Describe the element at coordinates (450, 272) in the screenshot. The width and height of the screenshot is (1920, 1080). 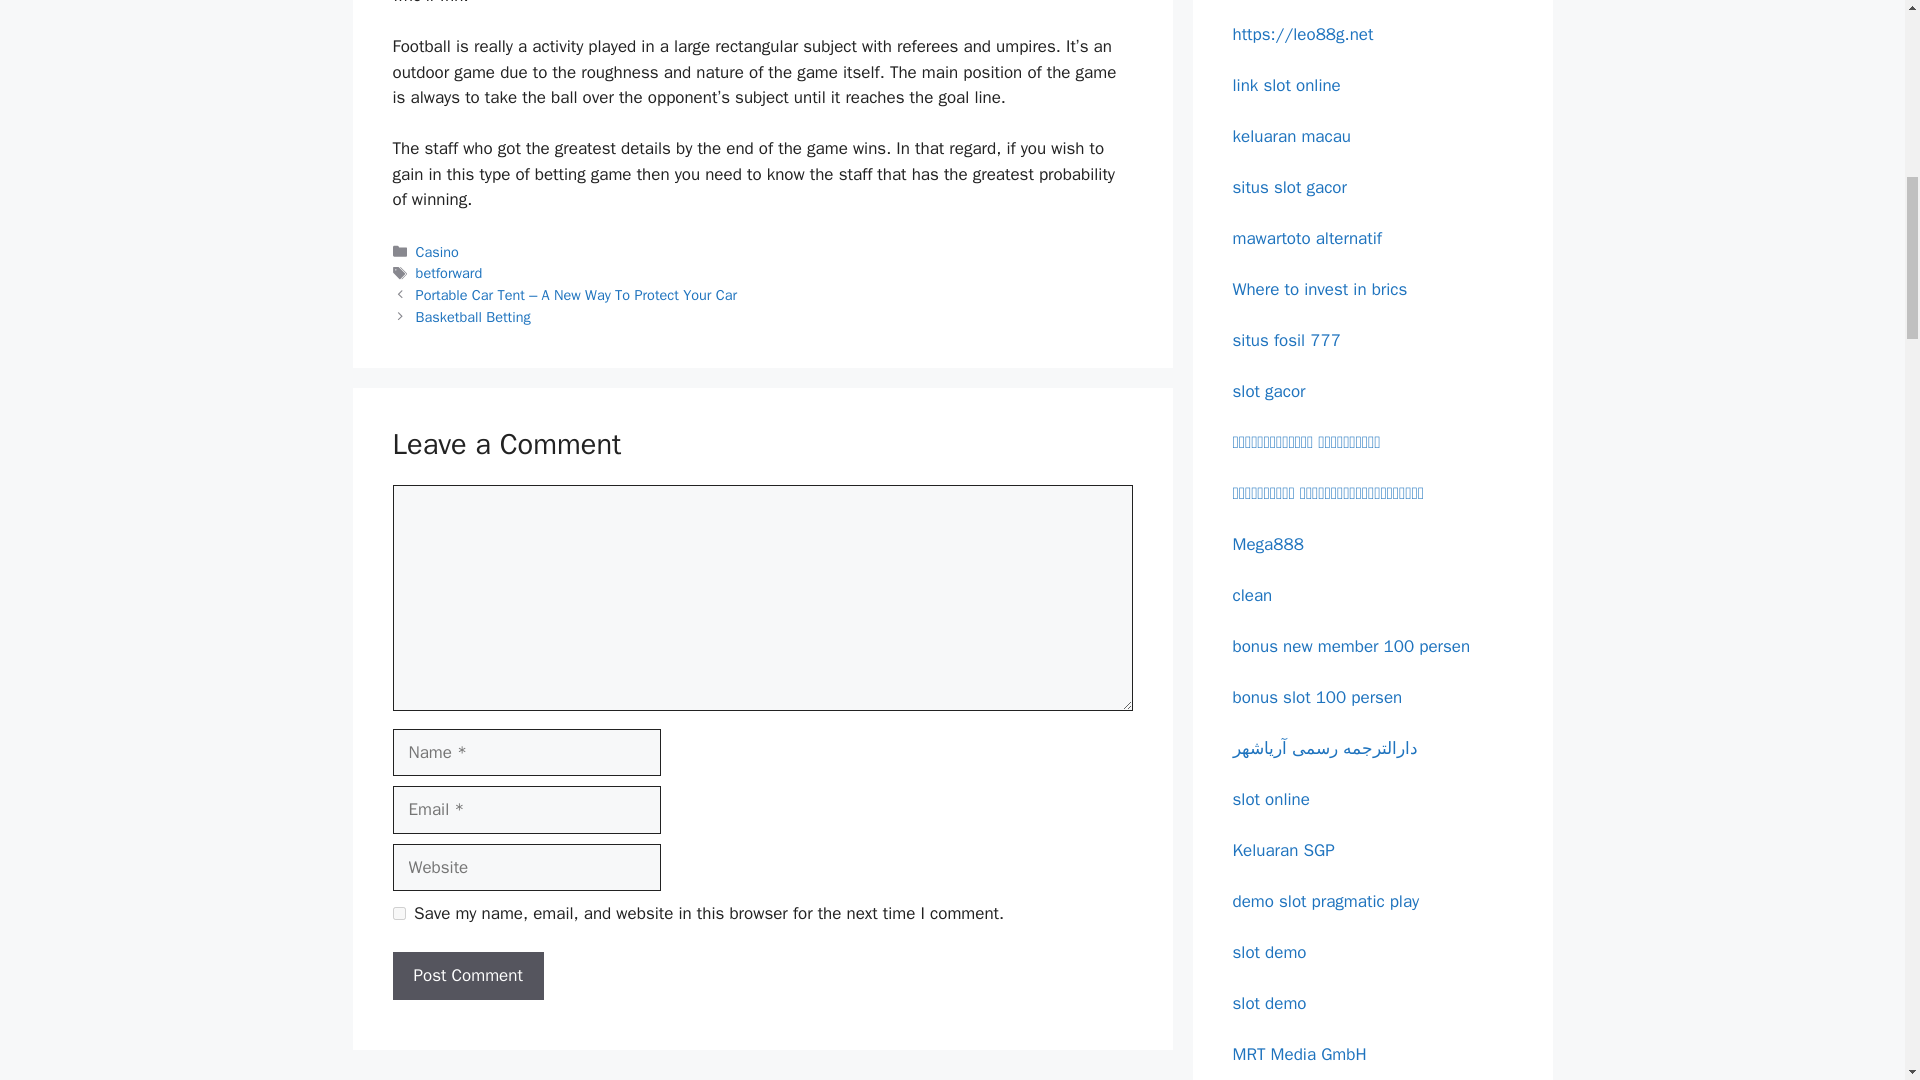
I see `betforward` at that location.